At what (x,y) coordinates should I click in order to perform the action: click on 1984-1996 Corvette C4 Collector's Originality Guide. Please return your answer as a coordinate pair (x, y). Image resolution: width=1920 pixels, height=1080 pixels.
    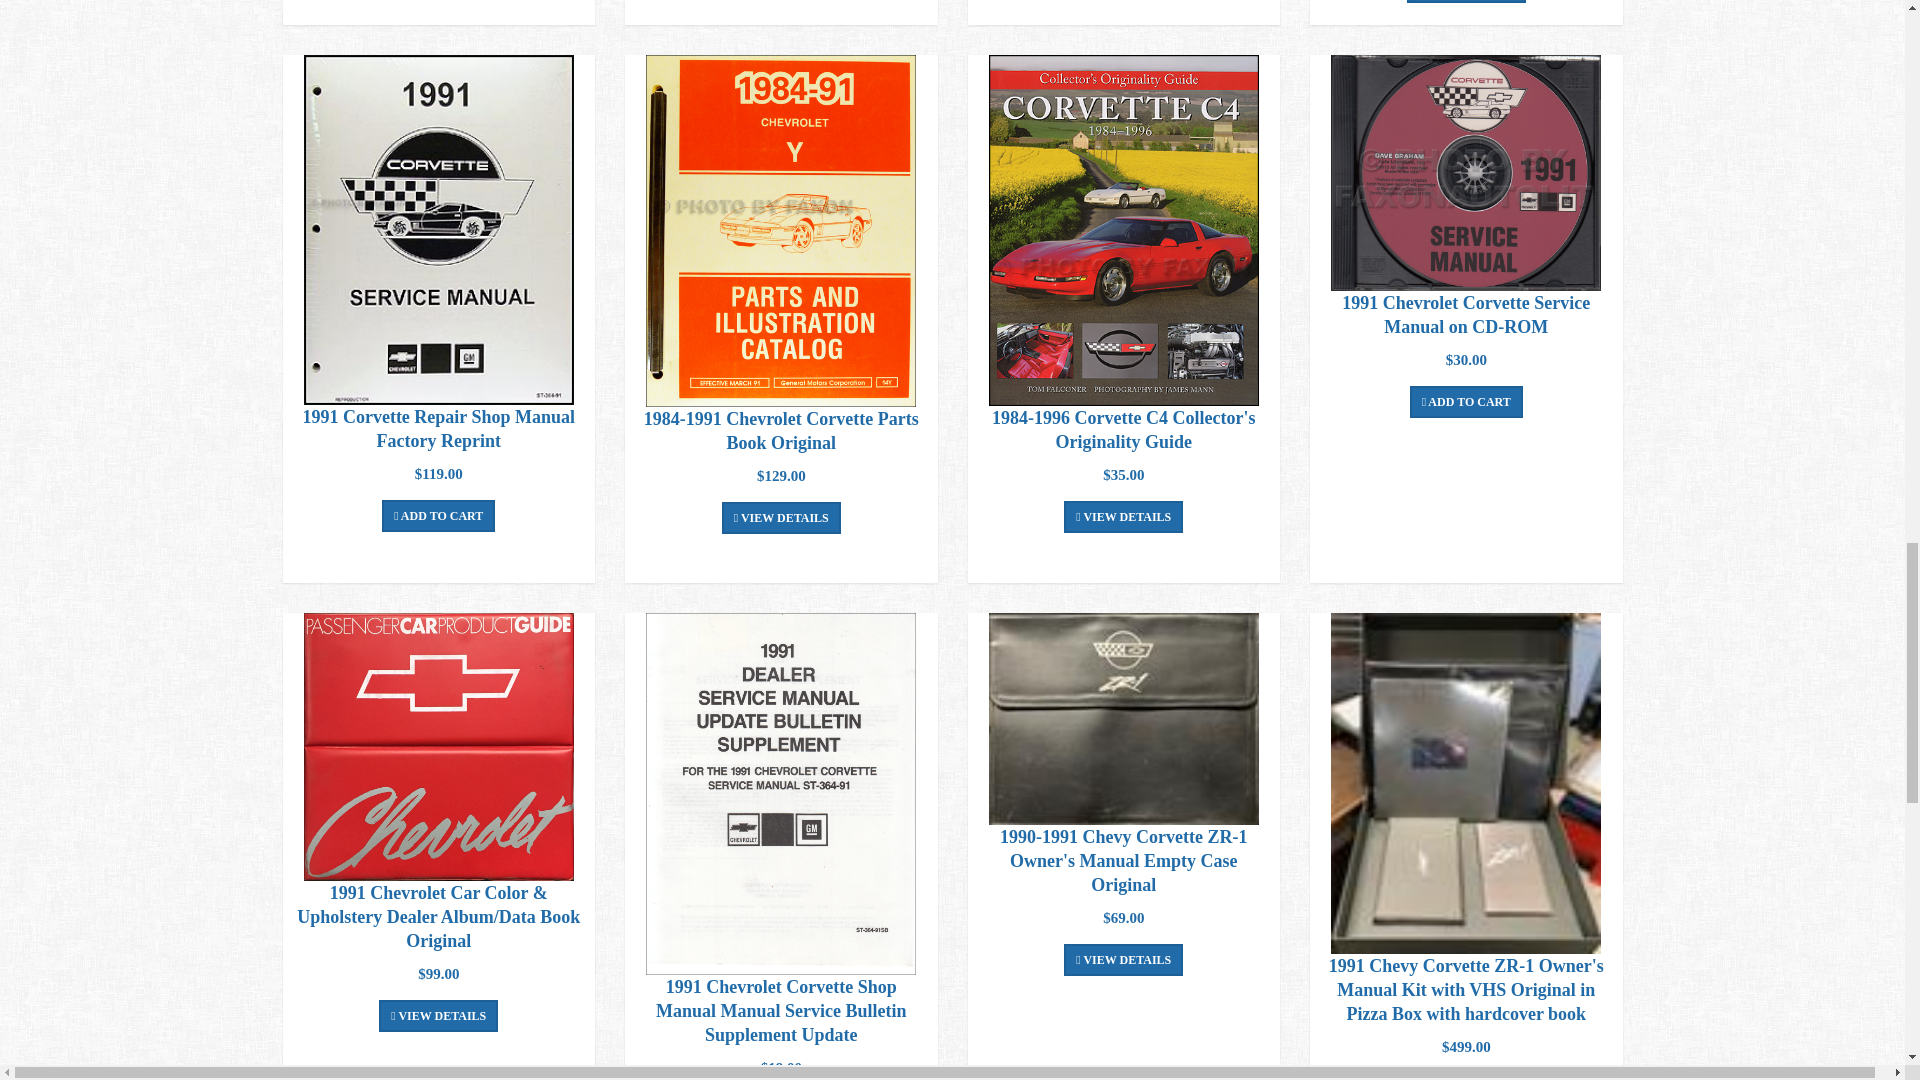
    Looking at the image, I should click on (1124, 230).